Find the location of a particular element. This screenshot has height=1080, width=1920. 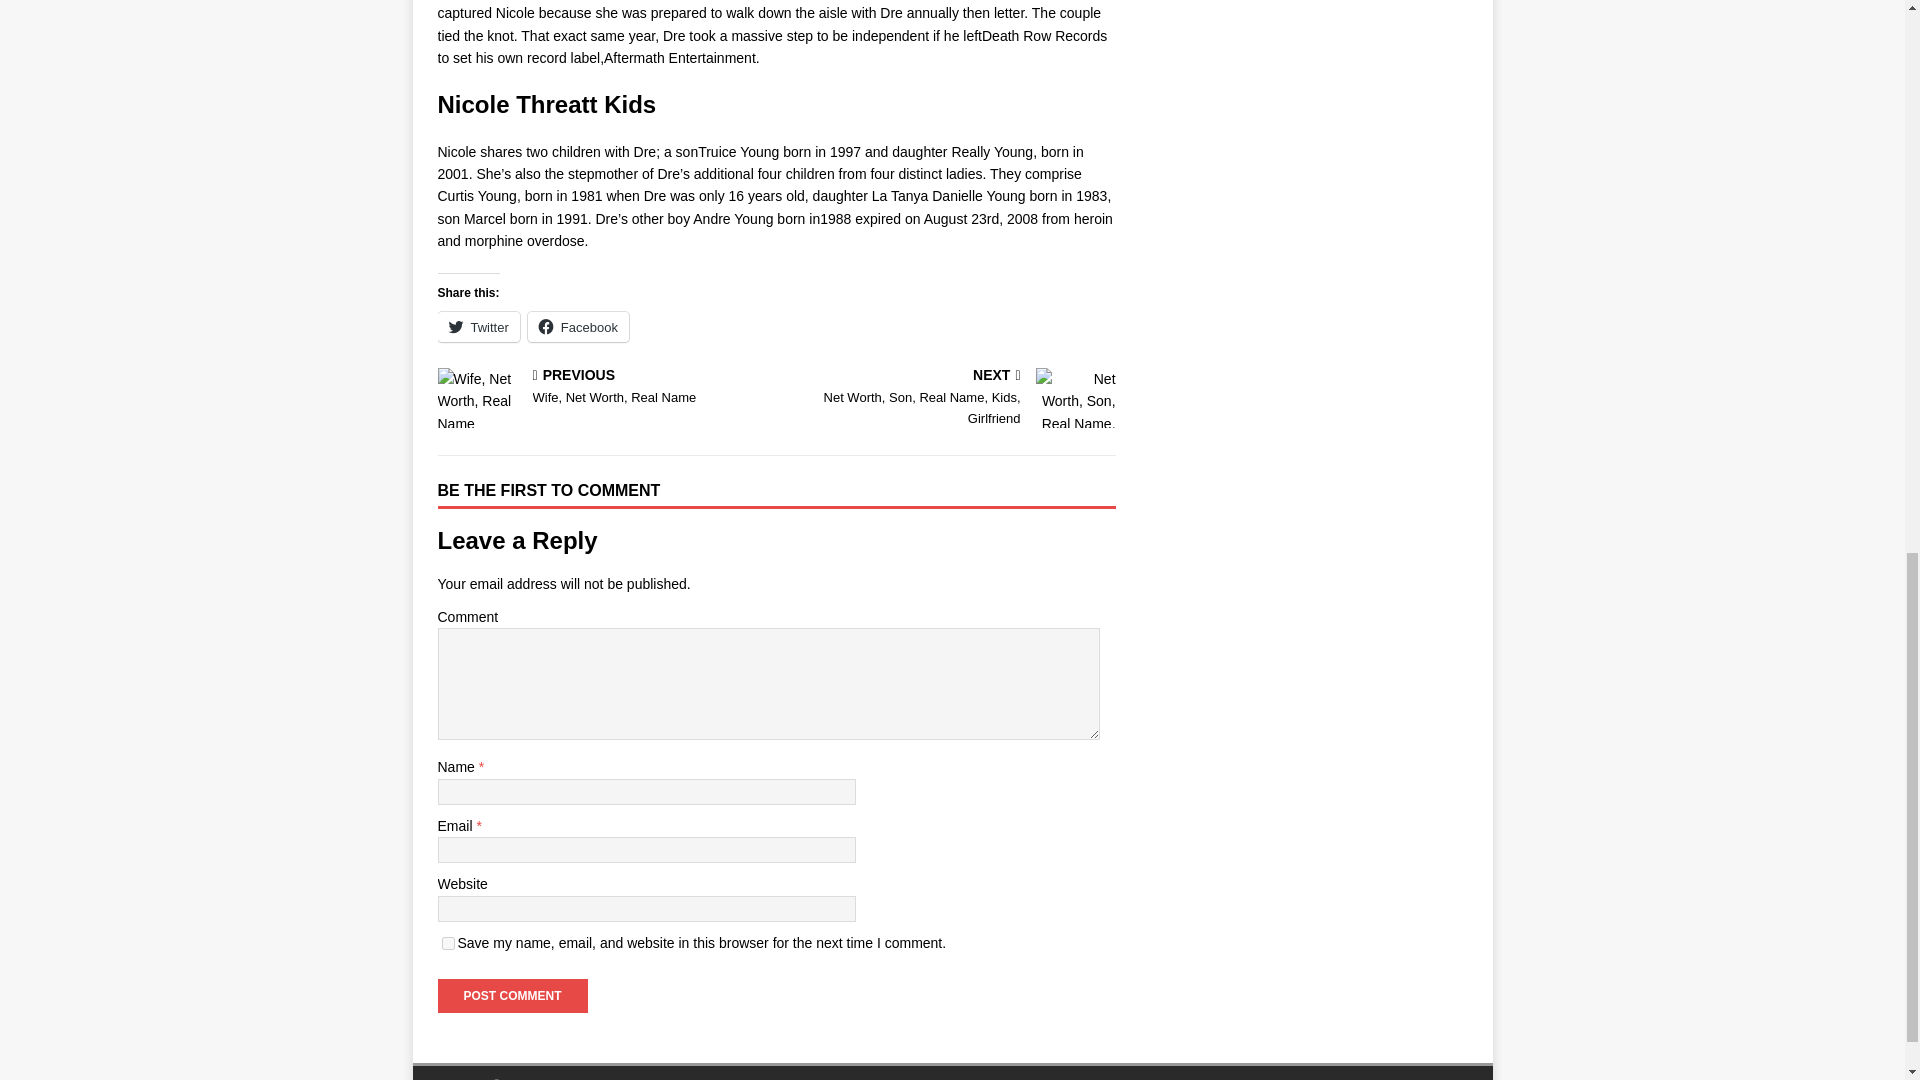

Post Comment is located at coordinates (512, 996).